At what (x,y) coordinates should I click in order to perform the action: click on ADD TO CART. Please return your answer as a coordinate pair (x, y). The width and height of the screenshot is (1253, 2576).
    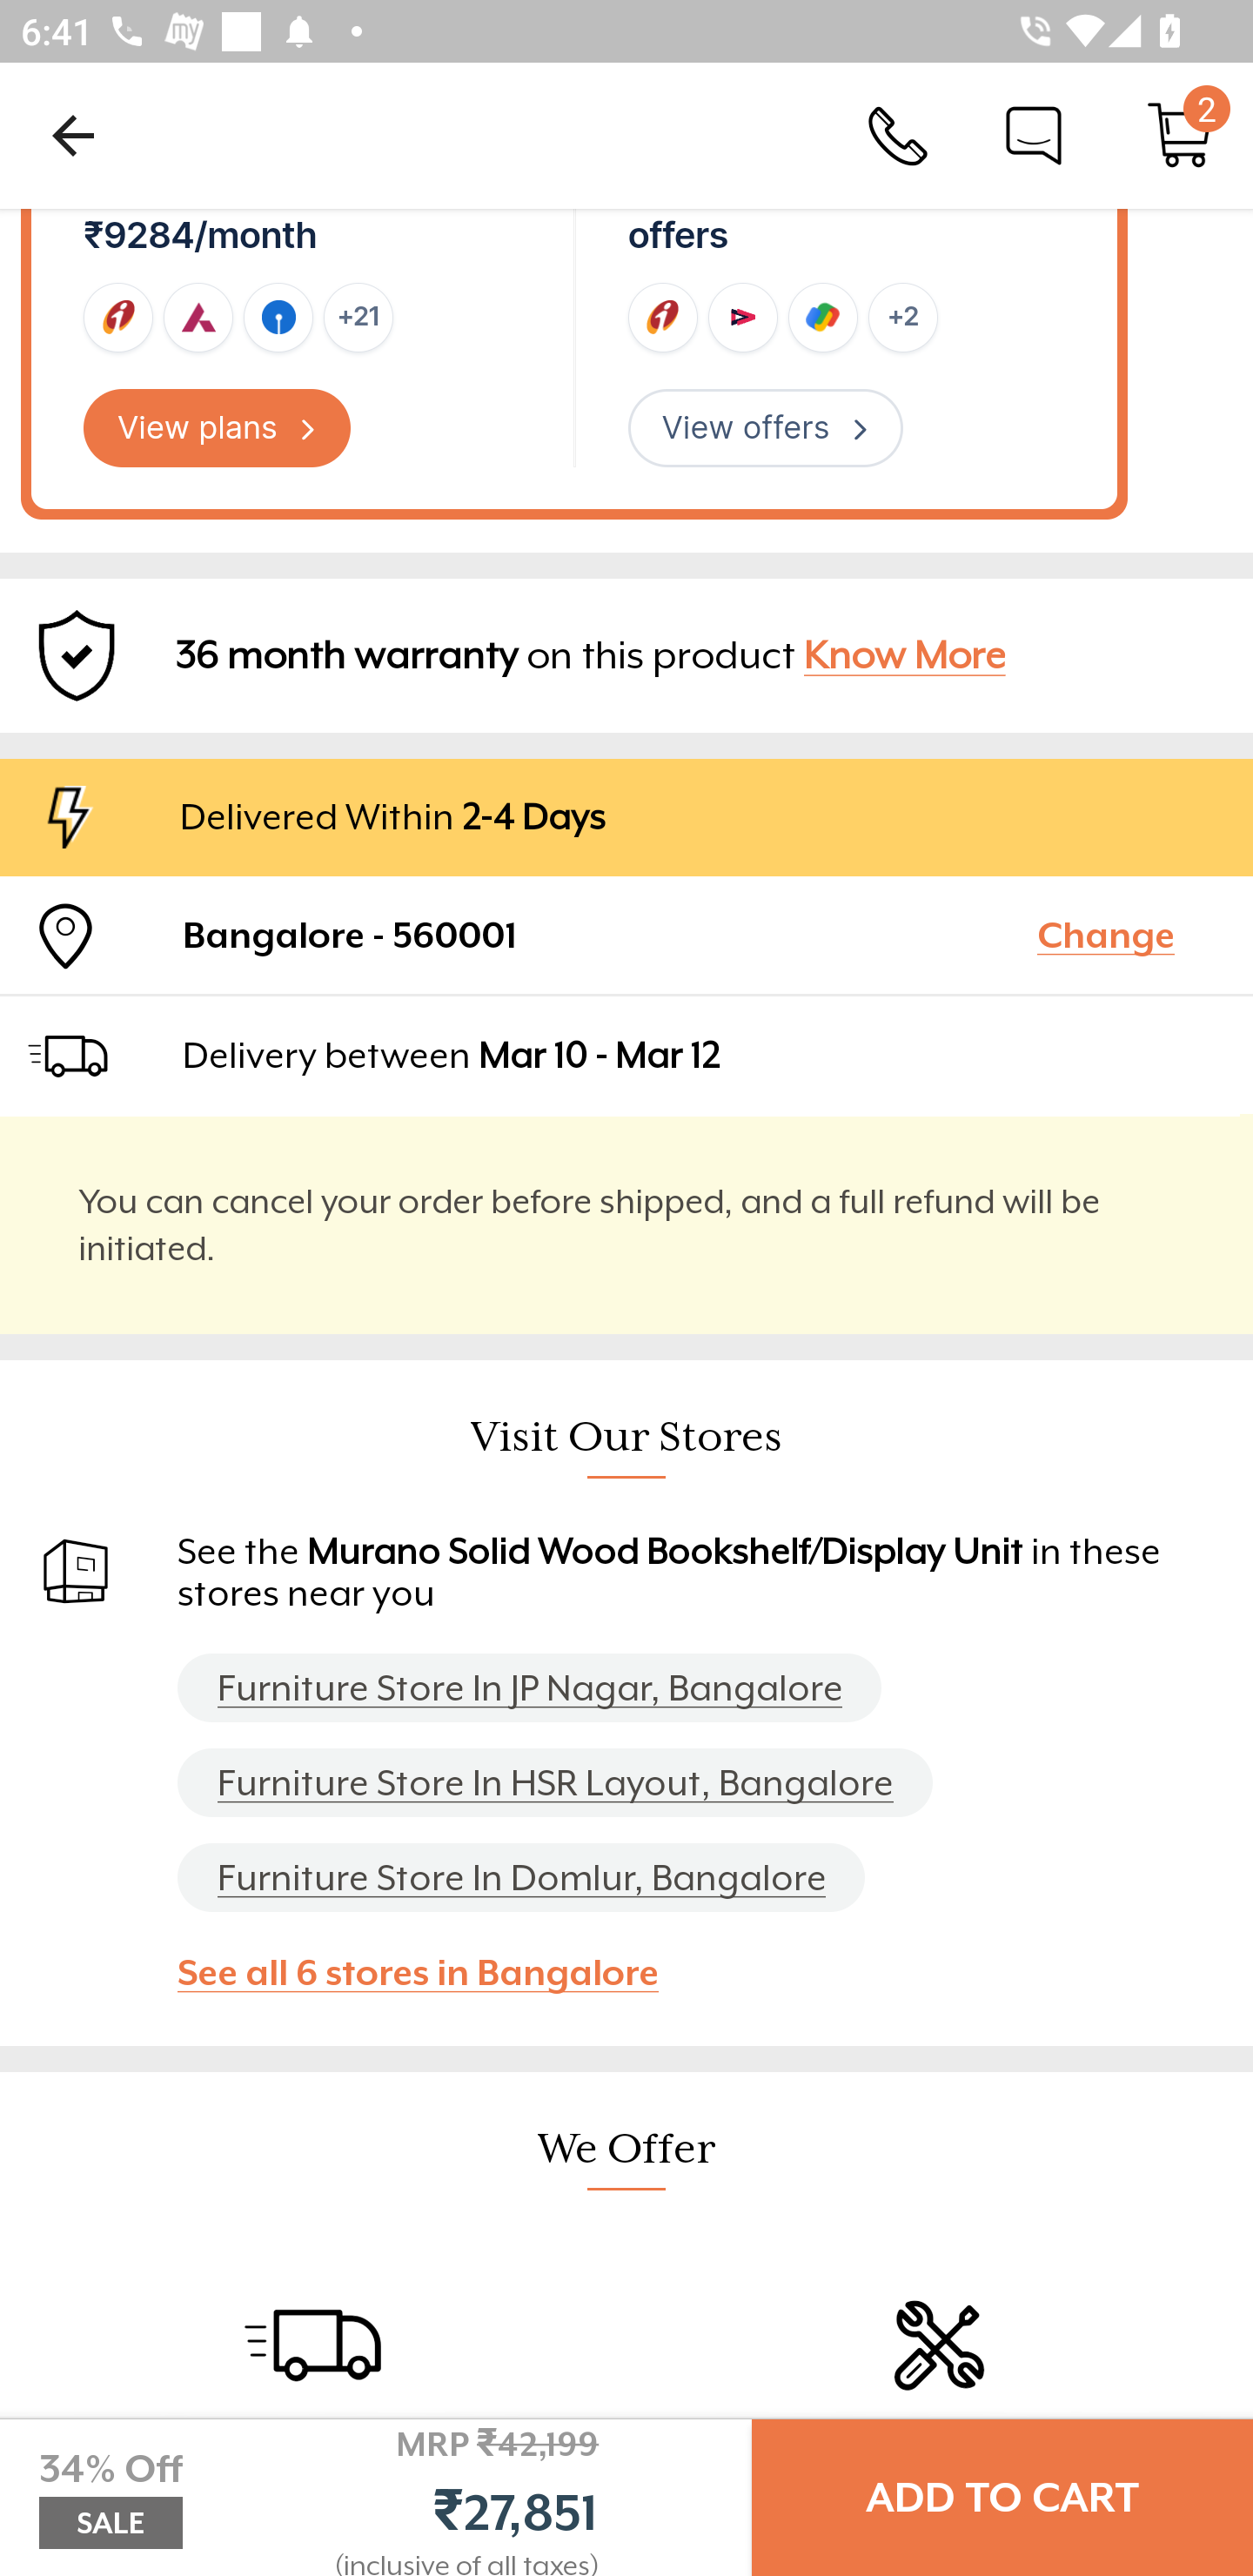
    Looking at the image, I should click on (1002, 2498).